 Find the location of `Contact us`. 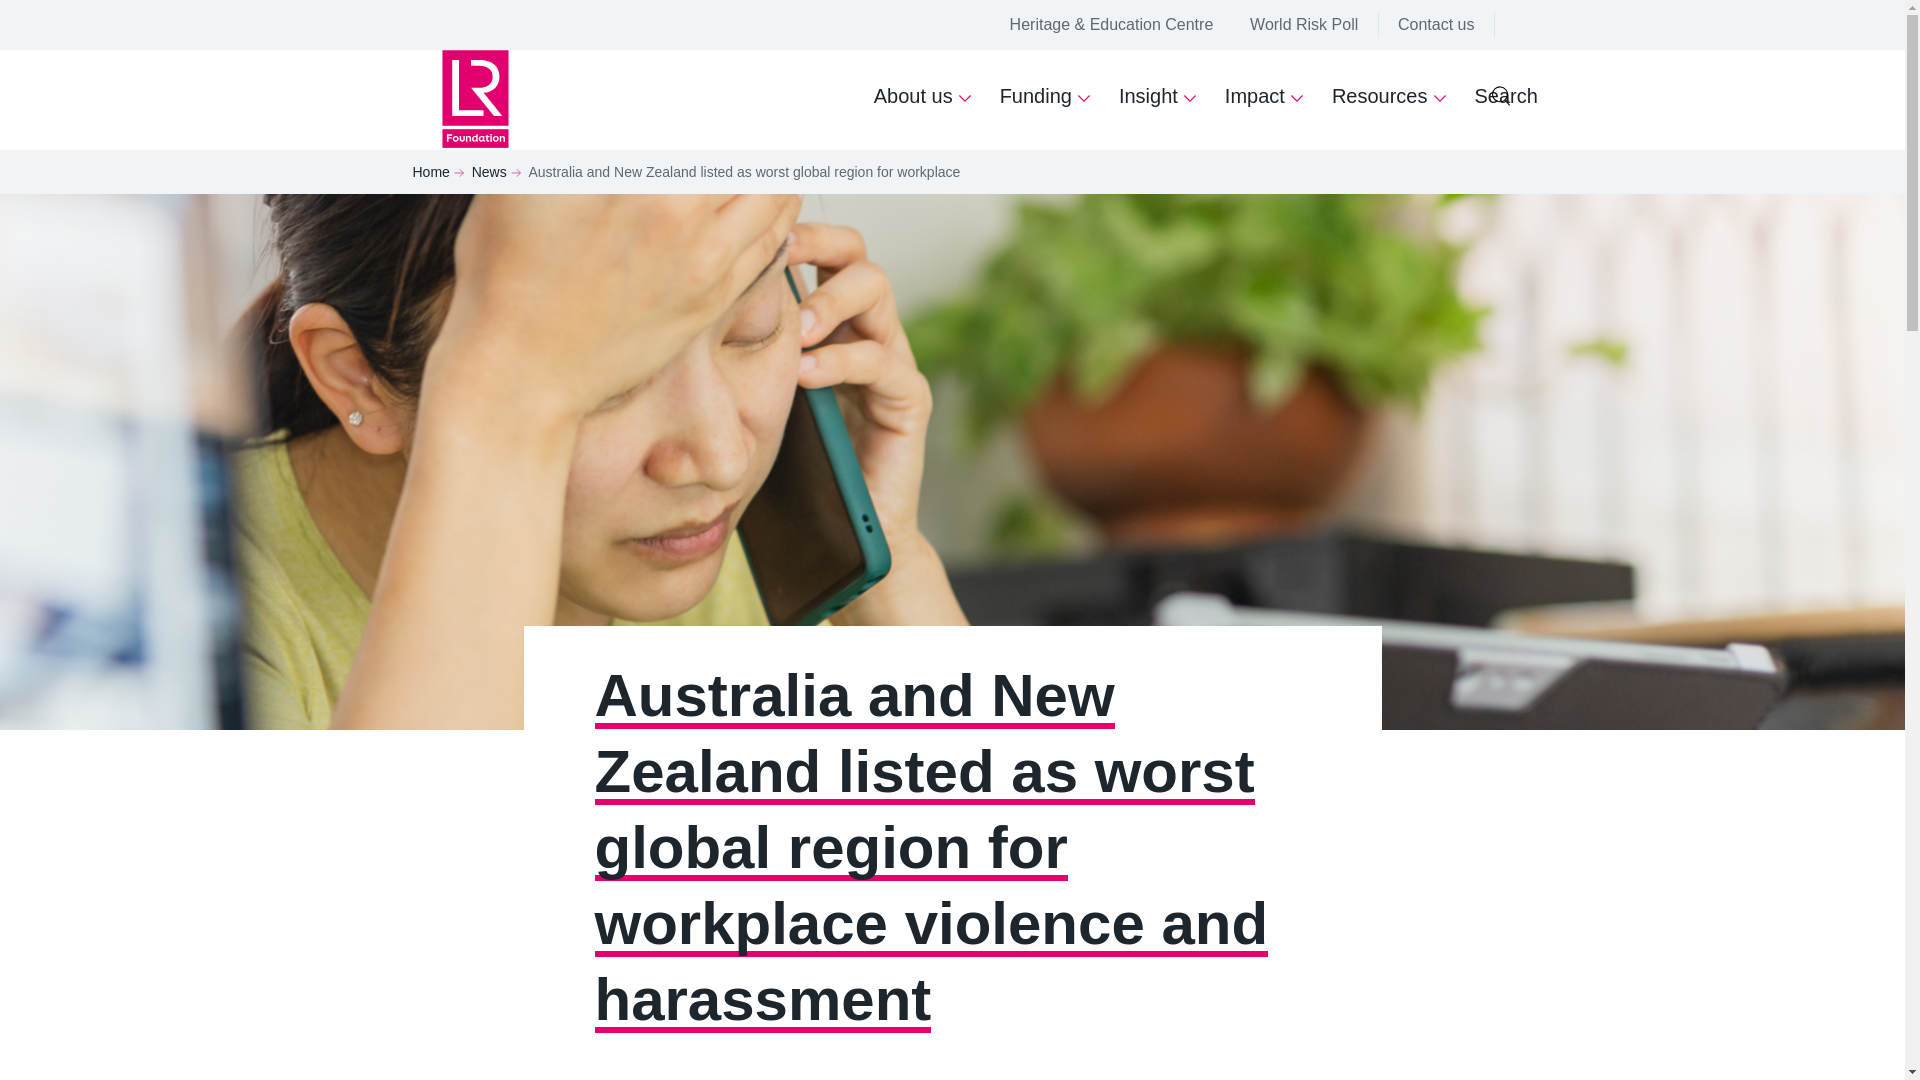

Contact us is located at coordinates (1213, 764).